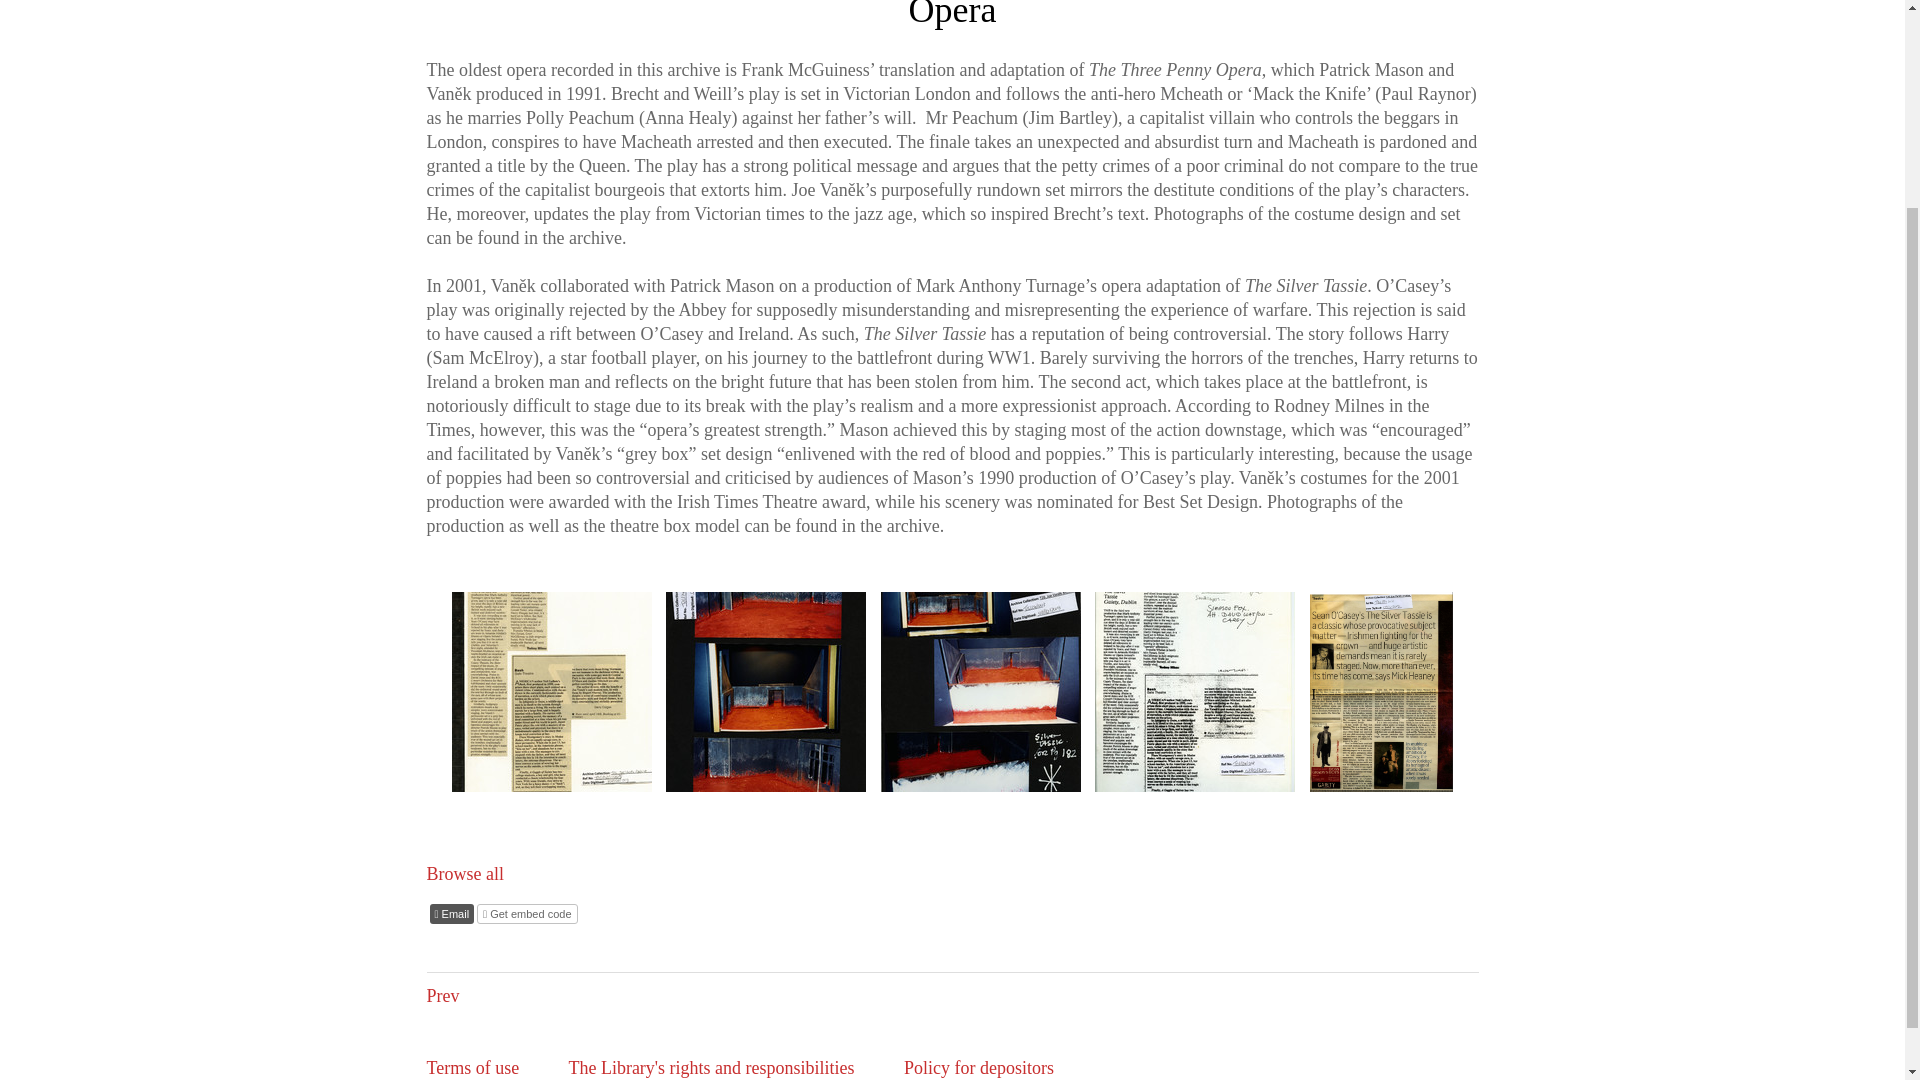 Image resolution: width=1920 pixels, height=1080 pixels. Describe the element at coordinates (979, 1068) in the screenshot. I see `Policy for depositors` at that location.